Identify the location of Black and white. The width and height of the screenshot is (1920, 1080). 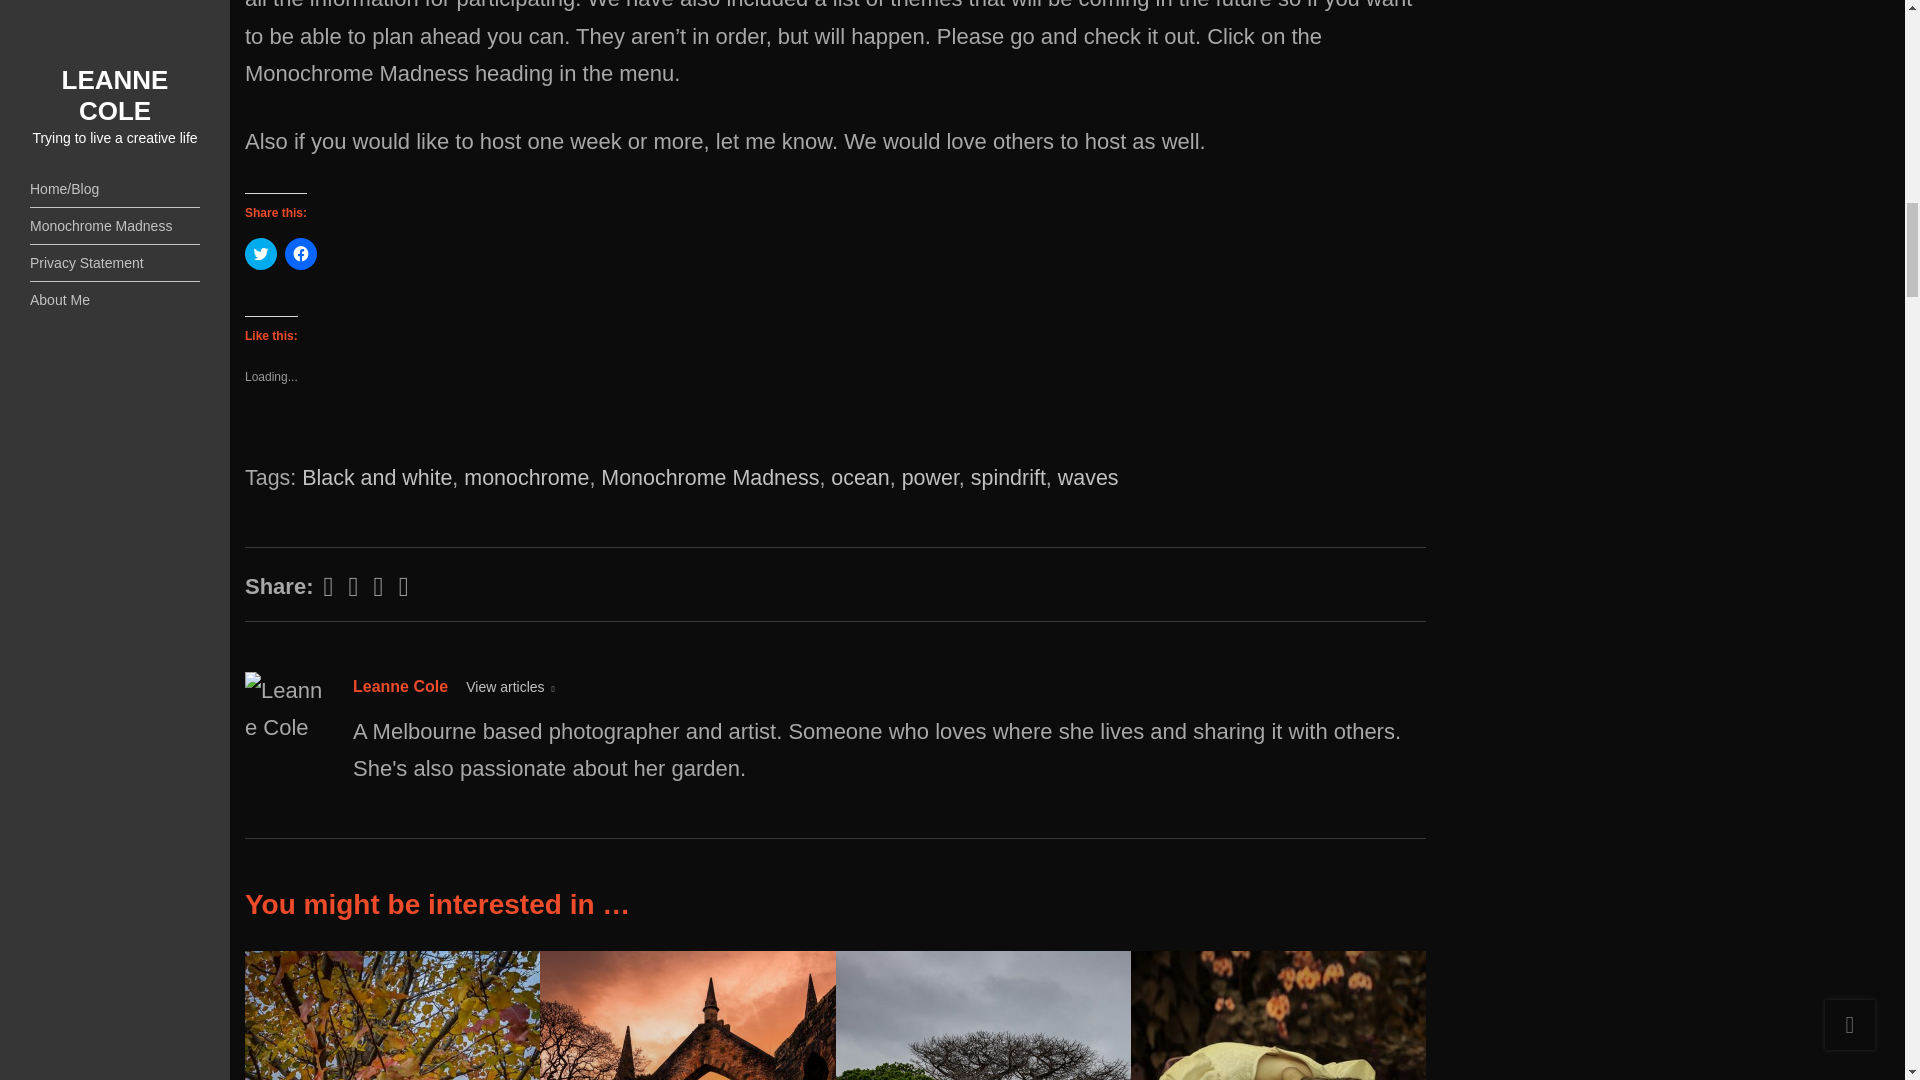
(376, 478).